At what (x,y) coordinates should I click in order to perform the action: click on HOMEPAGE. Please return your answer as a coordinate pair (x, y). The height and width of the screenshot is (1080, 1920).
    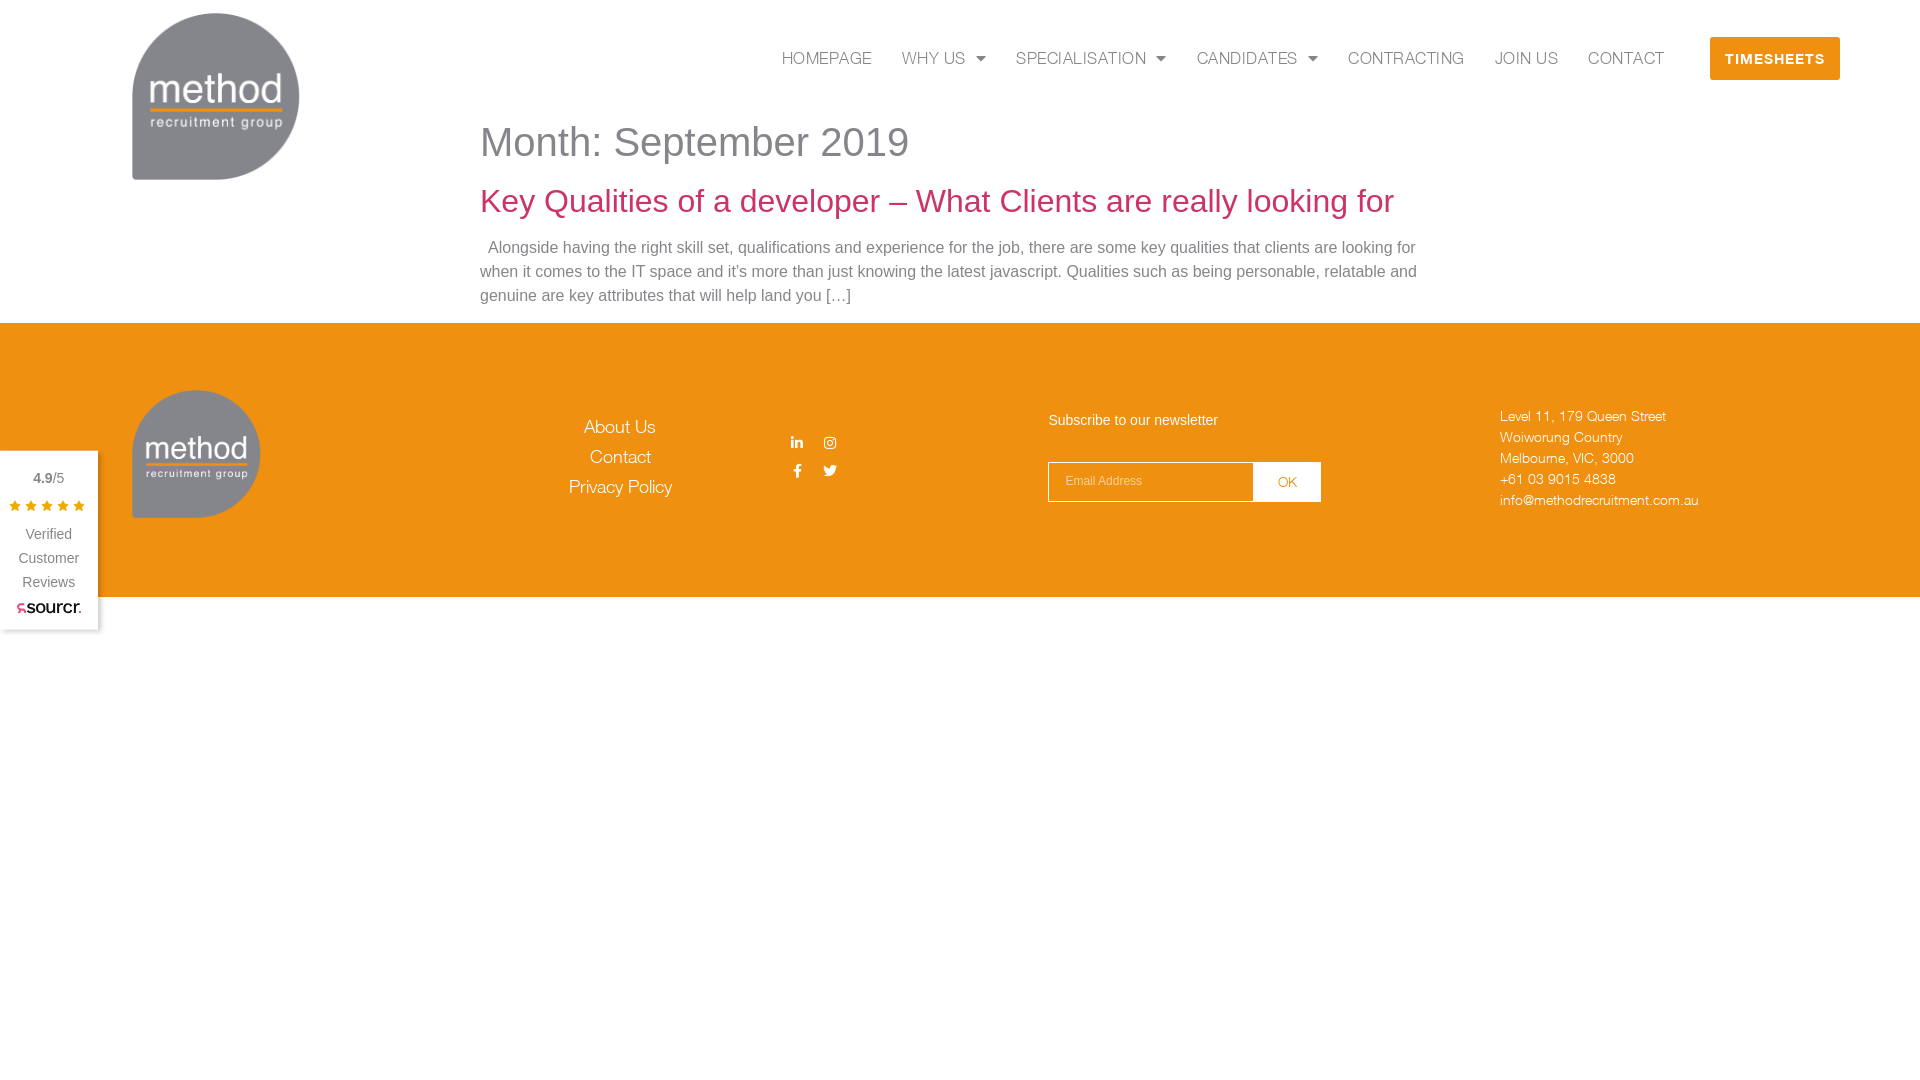
    Looking at the image, I should click on (827, 58).